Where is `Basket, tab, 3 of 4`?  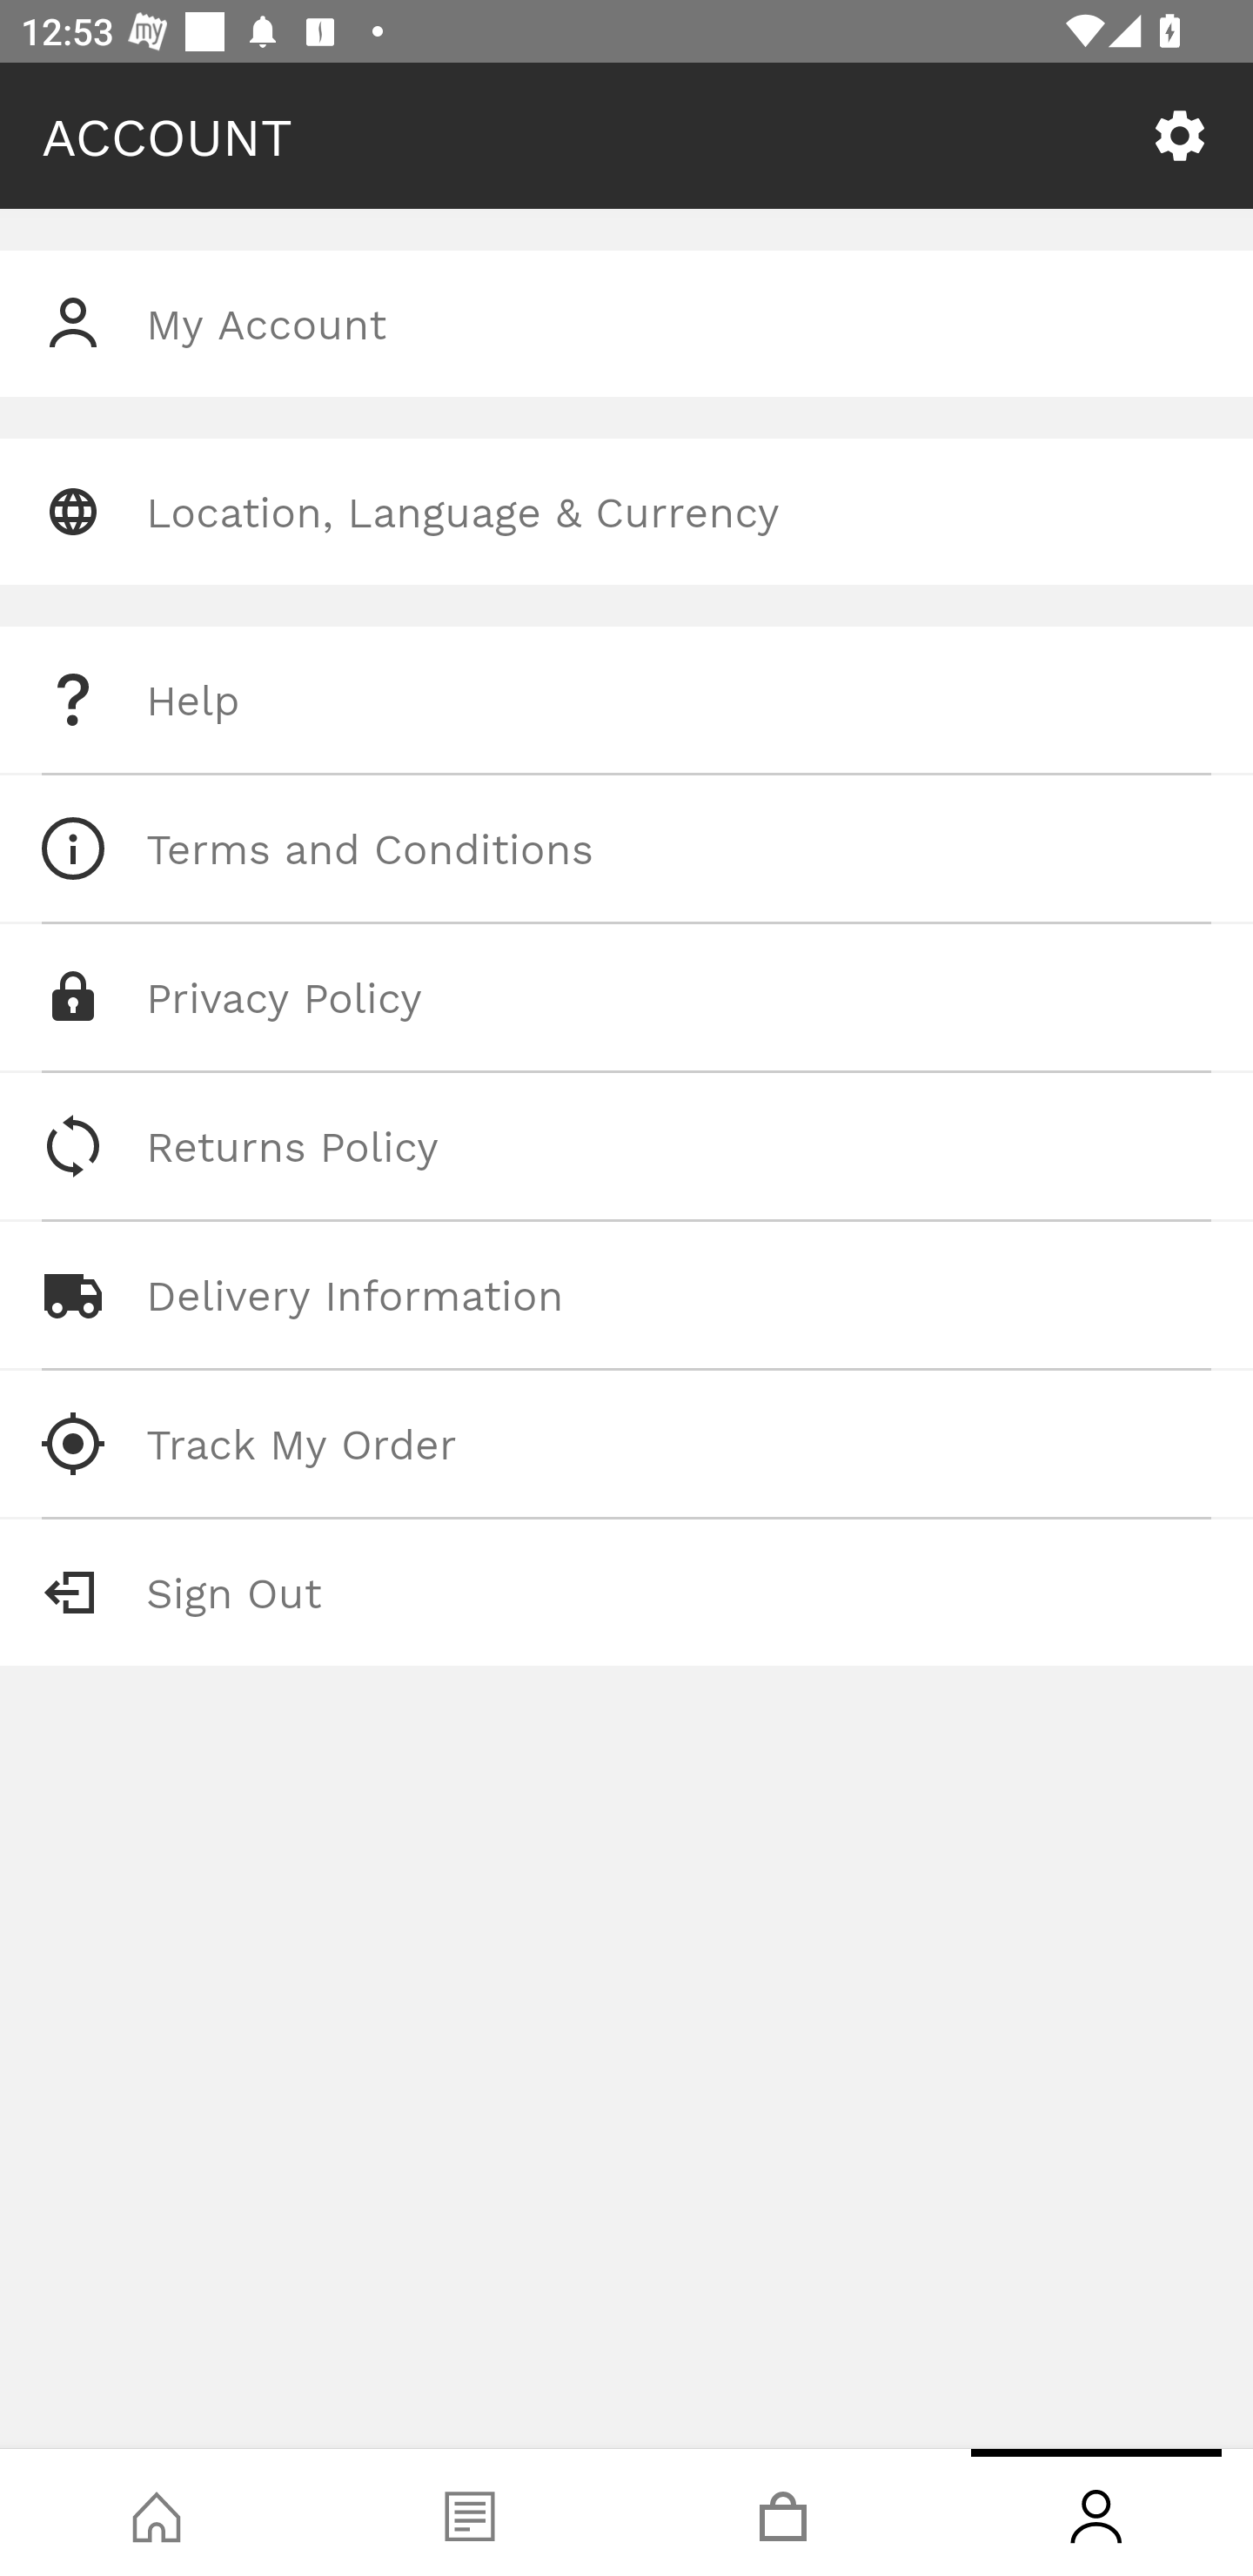 Basket, tab, 3 of 4 is located at coordinates (783, 2512).